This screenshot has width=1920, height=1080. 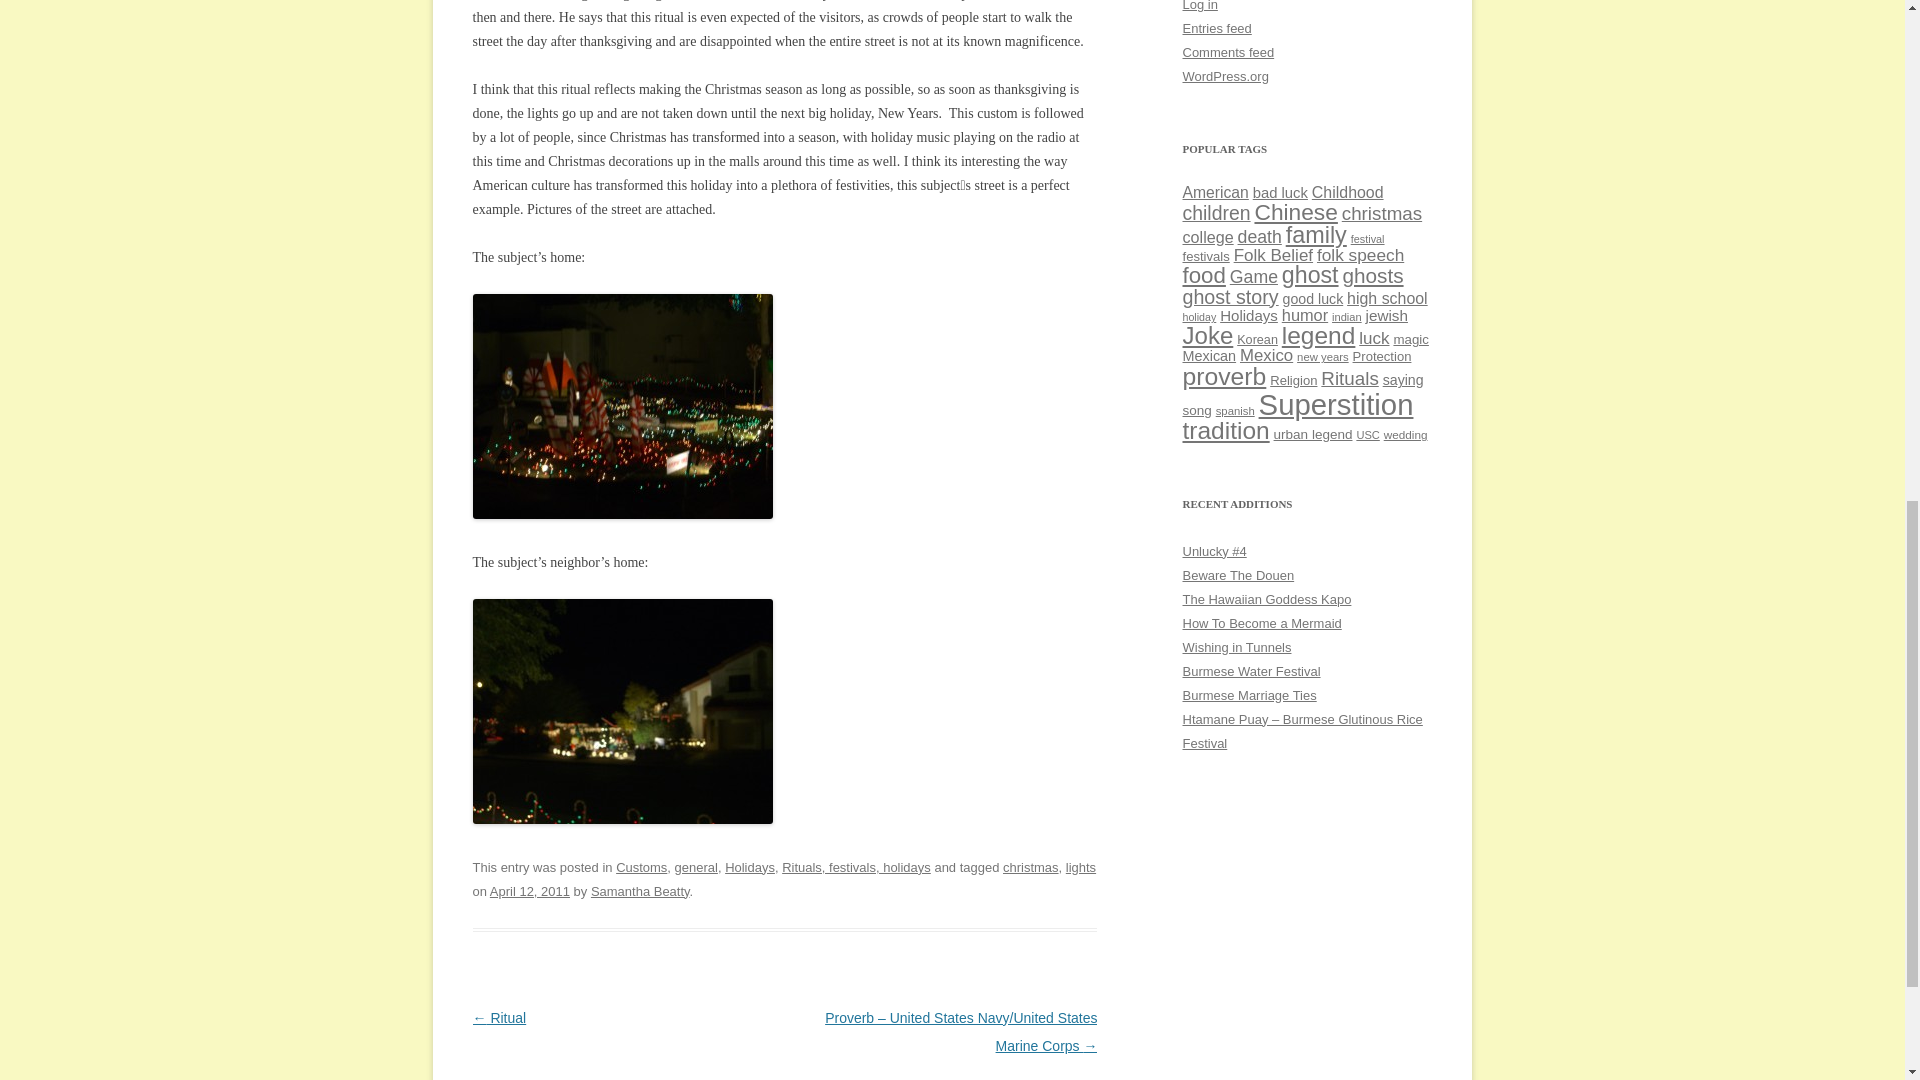 What do you see at coordinates (1080, 866) in the screenshot?
I see `lights` at bounding box center [1080, 866].